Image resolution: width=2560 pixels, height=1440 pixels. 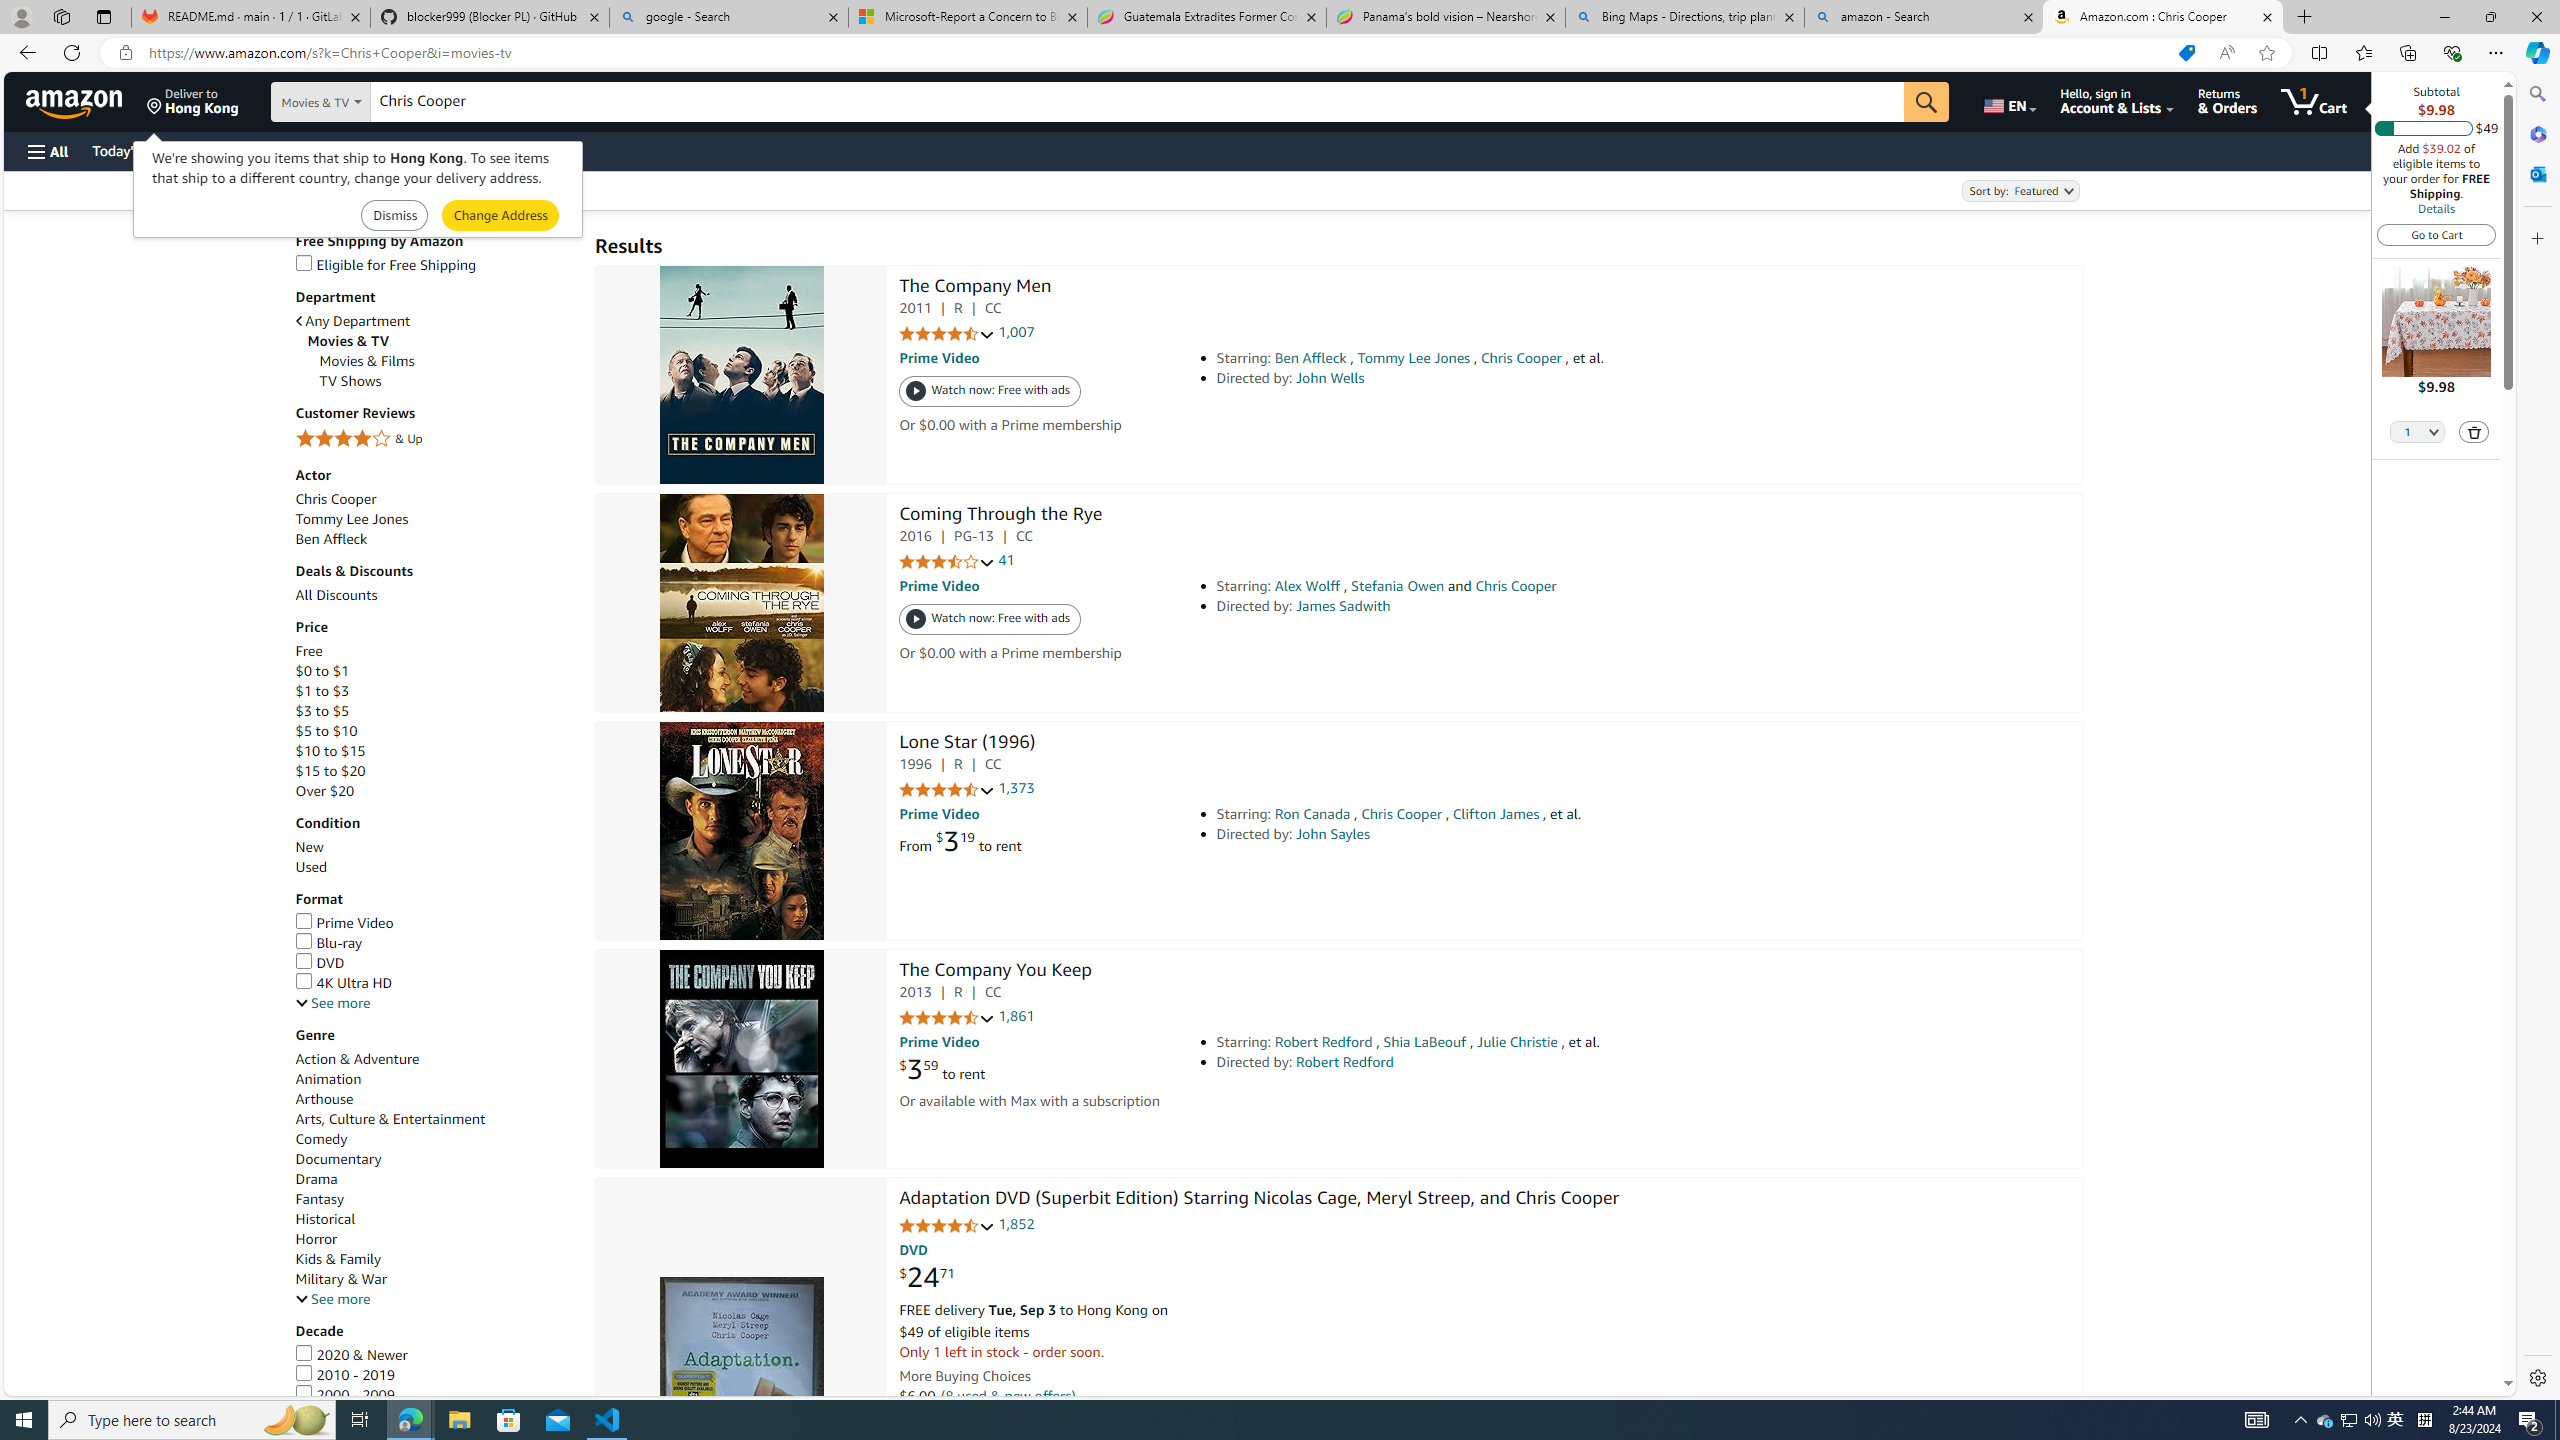 What do you see at coordinates (320, 1199) in the screenshot?
I see `Fantasy` at bounding box center [320, 1199].